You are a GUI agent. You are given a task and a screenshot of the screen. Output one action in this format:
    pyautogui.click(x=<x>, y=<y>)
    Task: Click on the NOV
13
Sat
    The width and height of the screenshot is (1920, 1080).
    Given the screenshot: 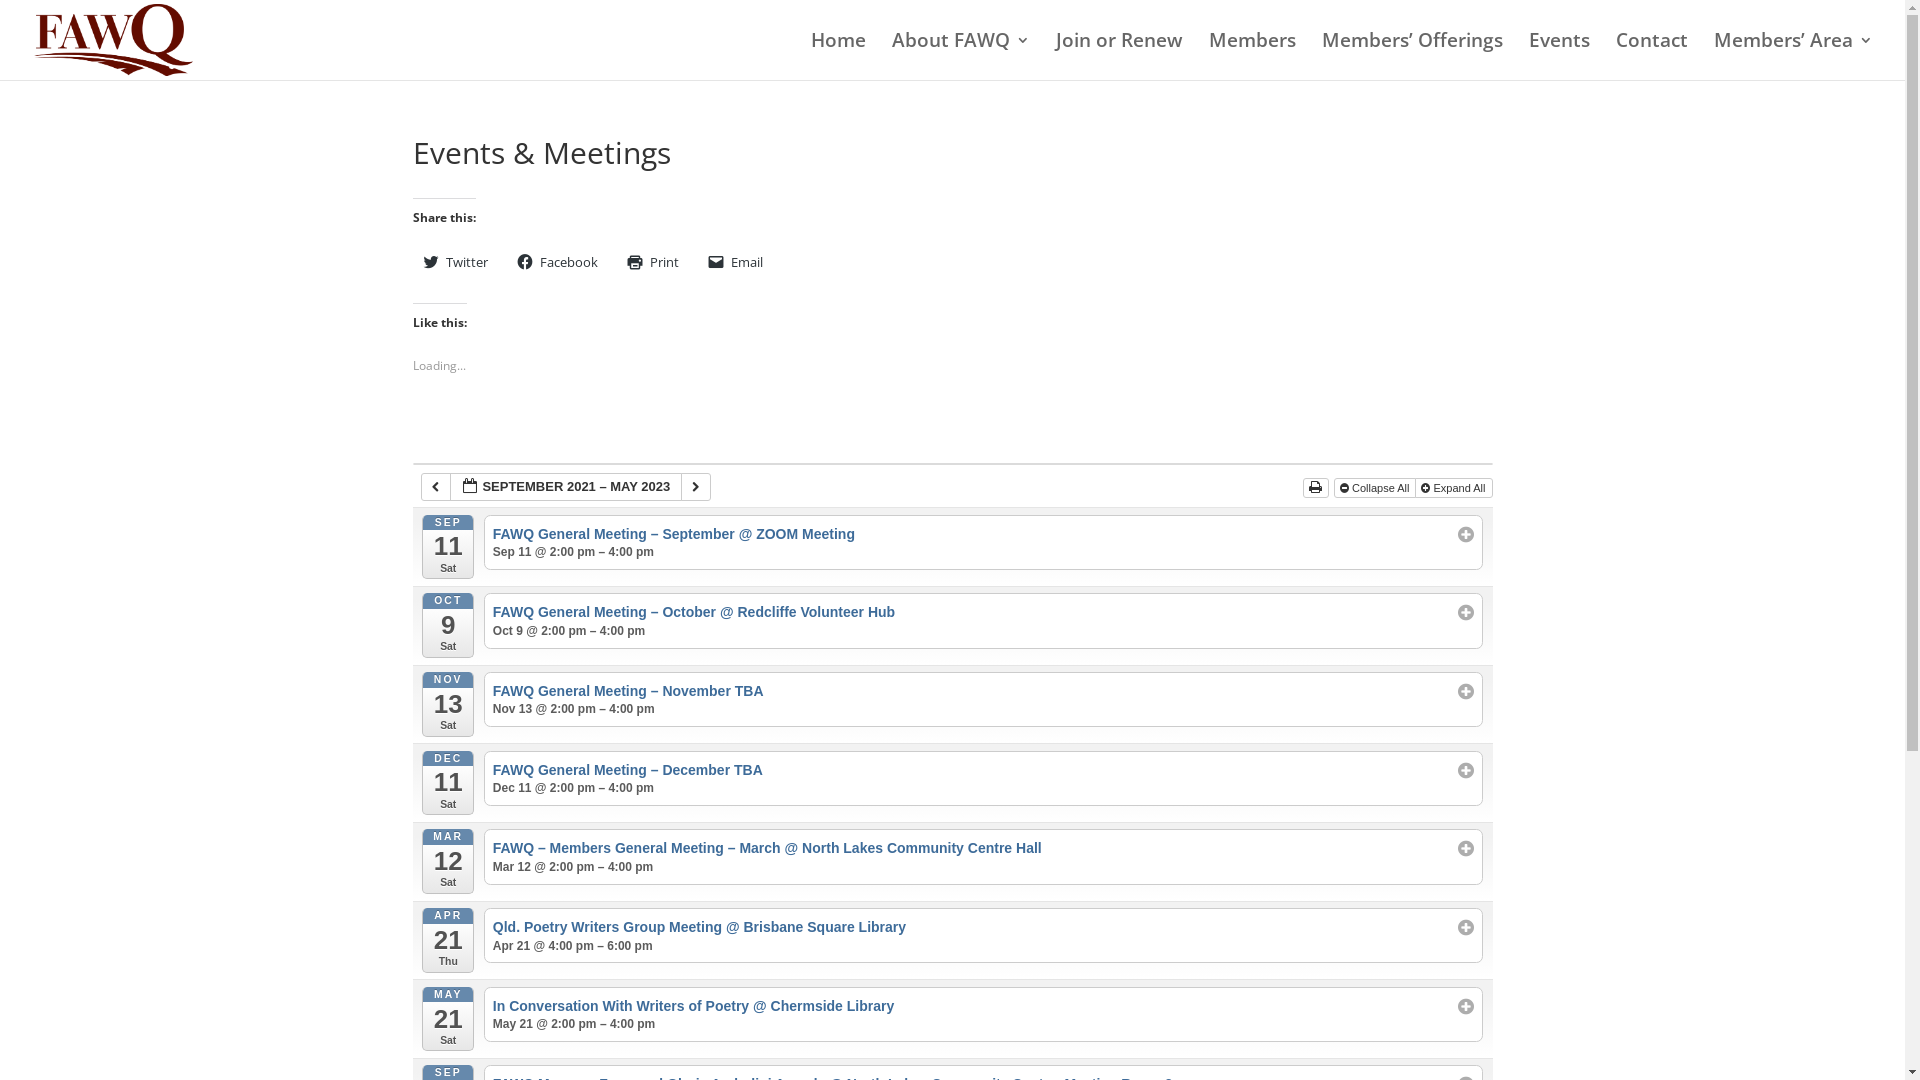 What is the action you would take?
    pyautogui.click(x=448, y=704)
    